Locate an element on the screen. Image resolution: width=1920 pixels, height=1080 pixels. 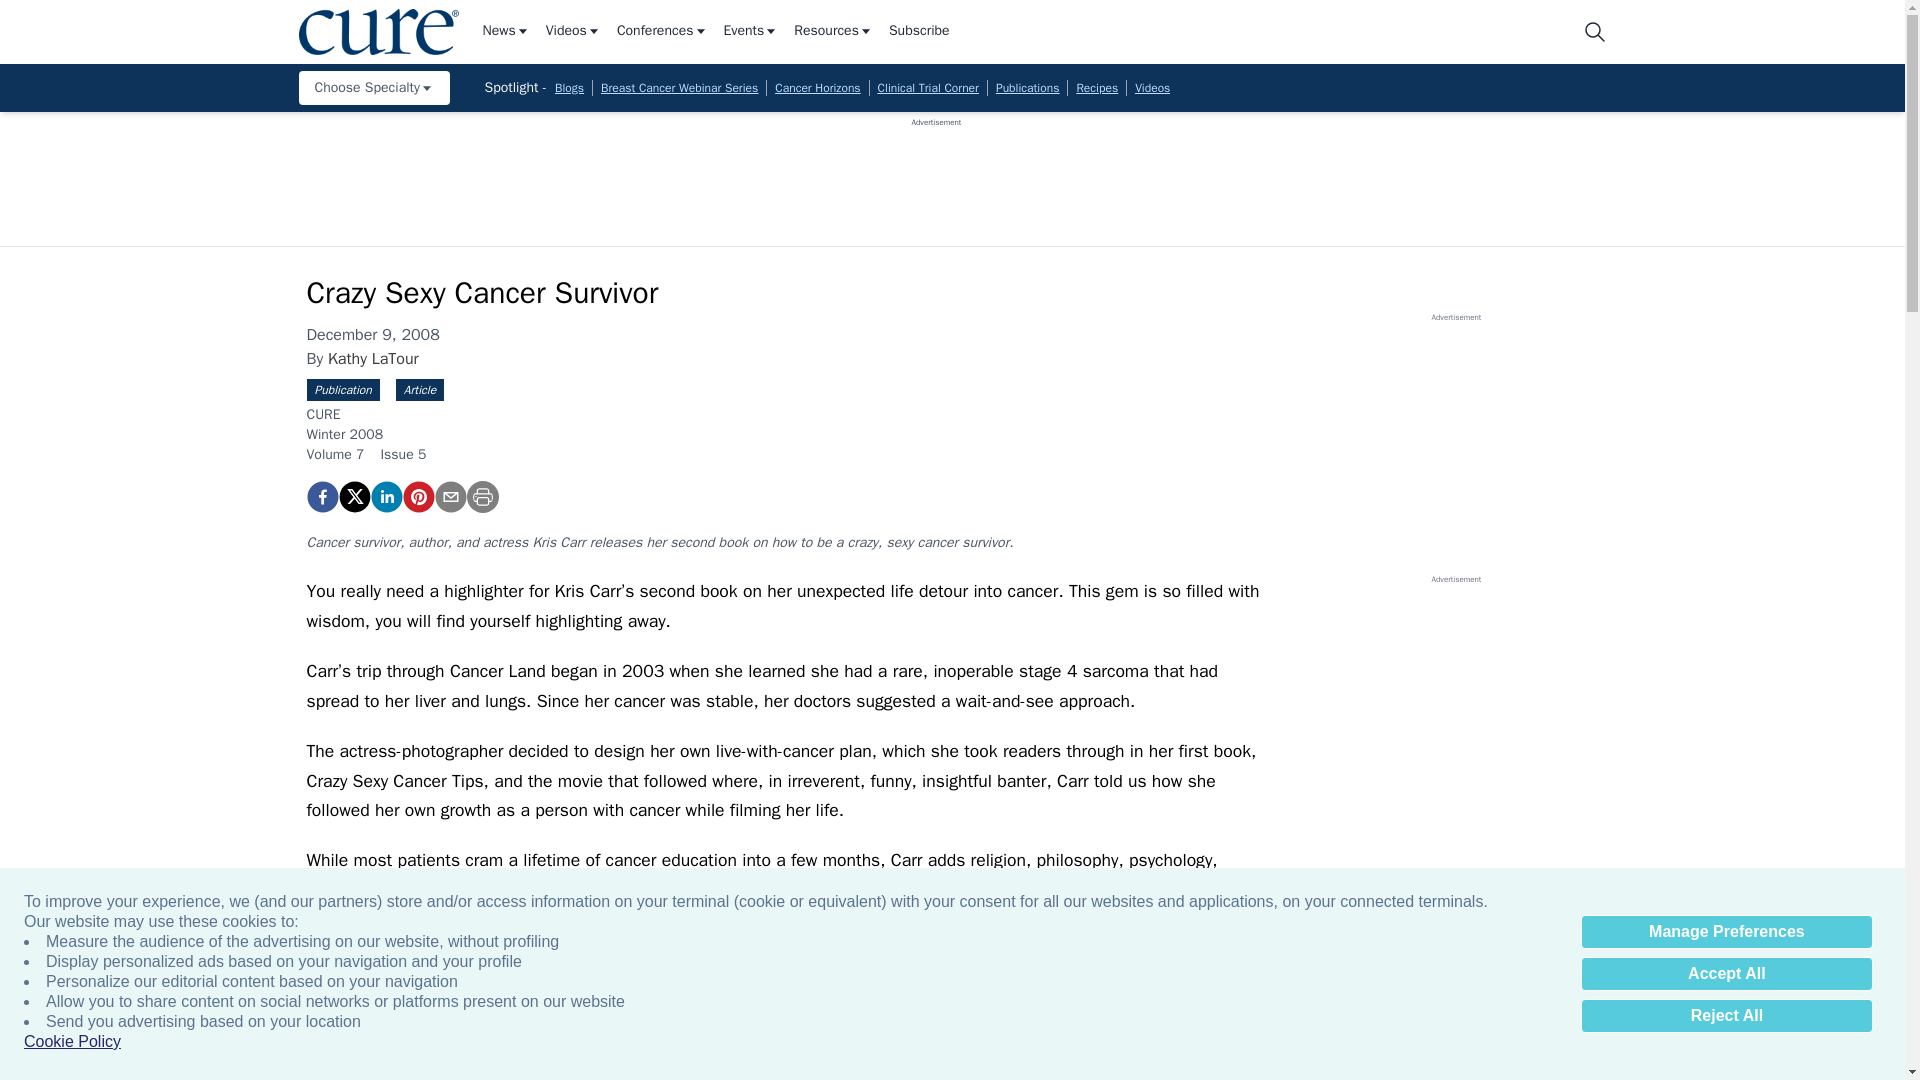
3rd party ad content is located at coordinates (936, 173).